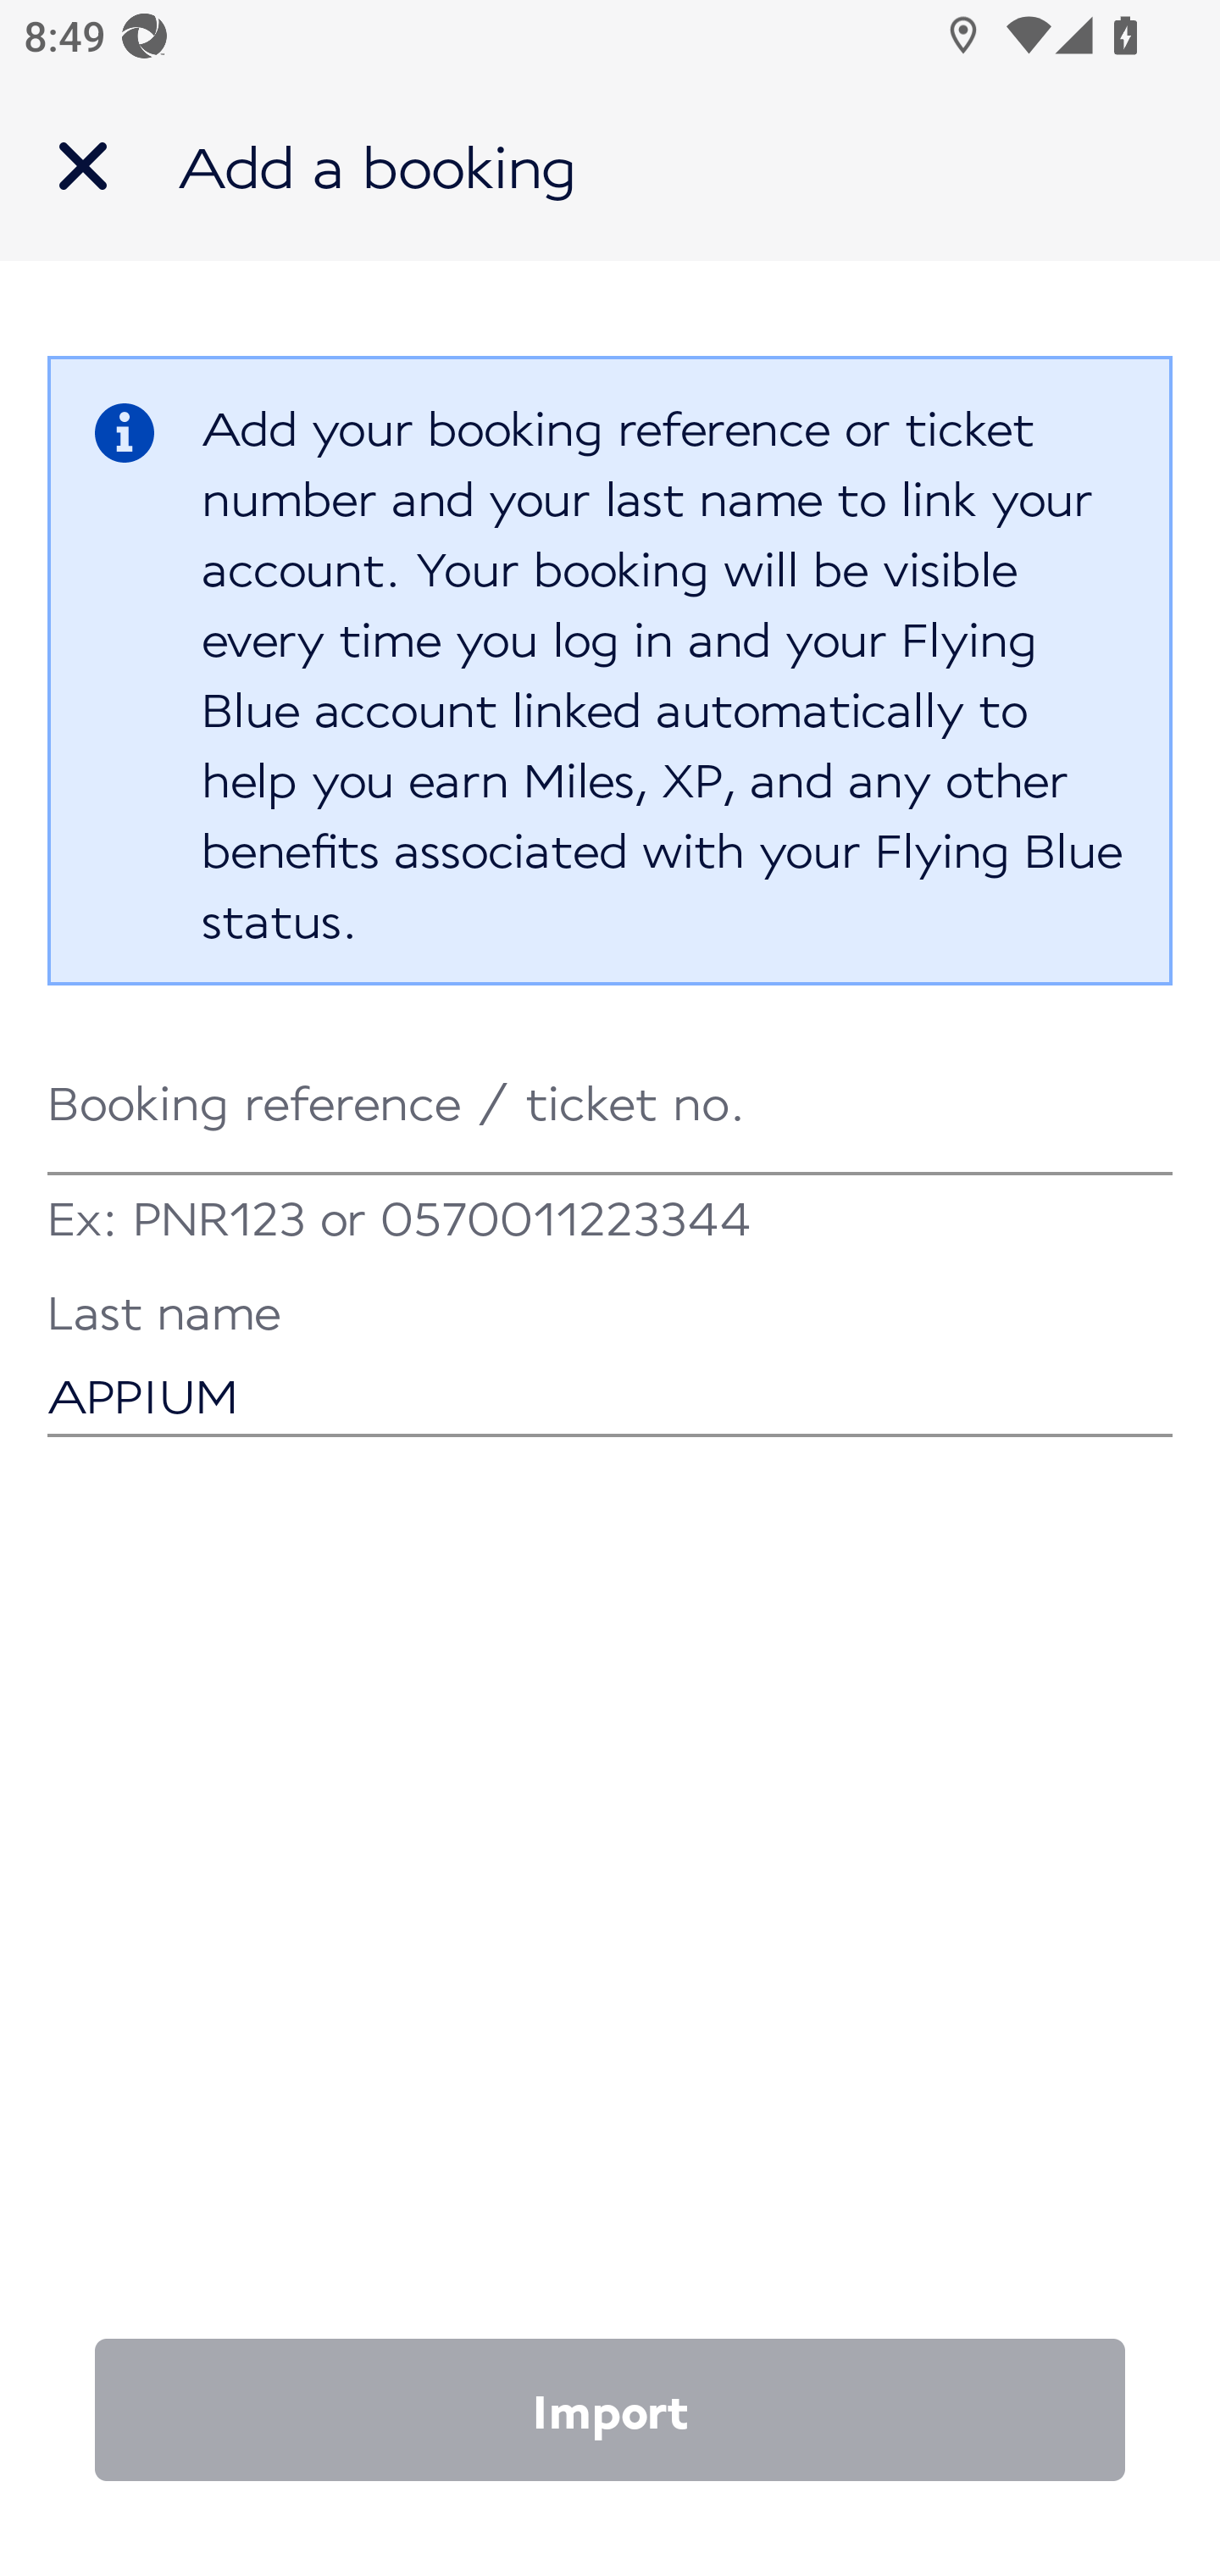 Image resolution: width=1220 pixels, height=2576 pixels. What do you see at coordinates (610, 1103) in the screenshot?
I see `Booking reference / ticket no.` at bounding box center [610, 1103].